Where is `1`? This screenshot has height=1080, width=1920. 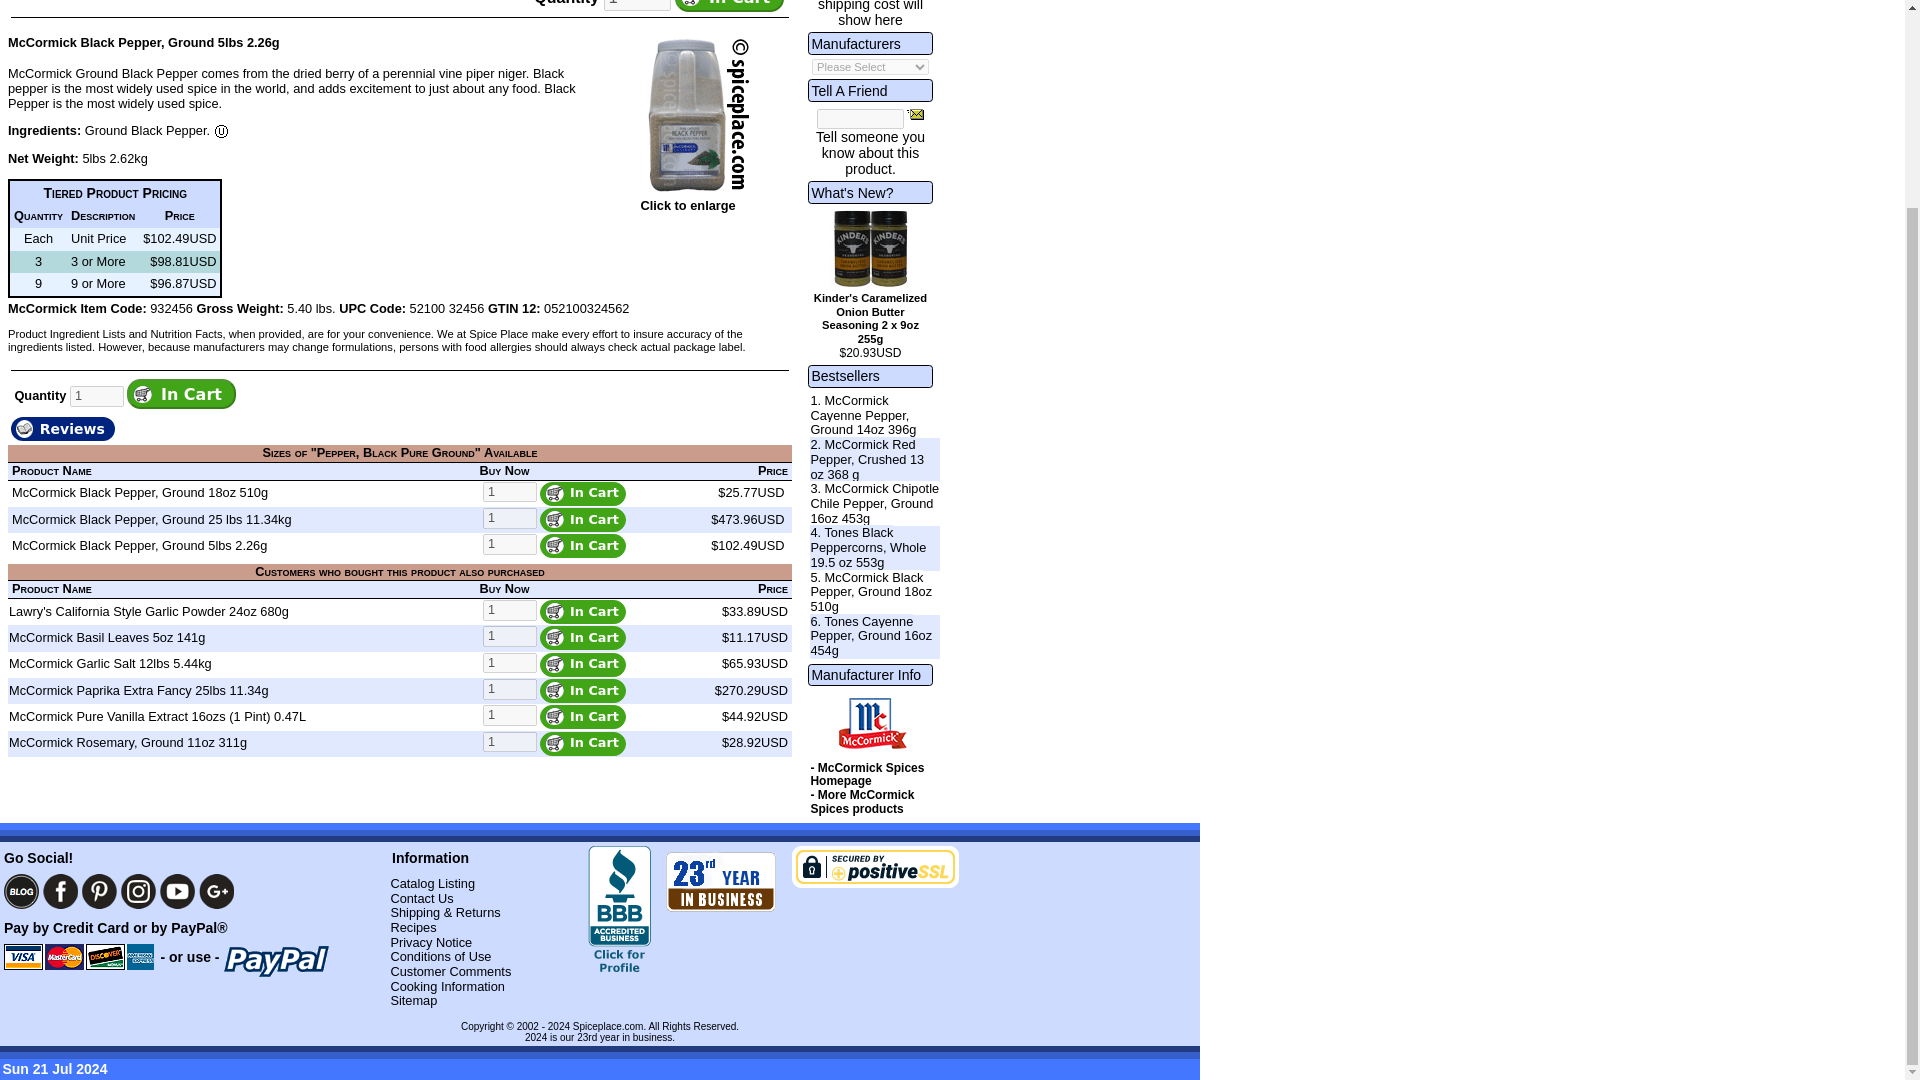 1 is located at coordinates (510, 492).